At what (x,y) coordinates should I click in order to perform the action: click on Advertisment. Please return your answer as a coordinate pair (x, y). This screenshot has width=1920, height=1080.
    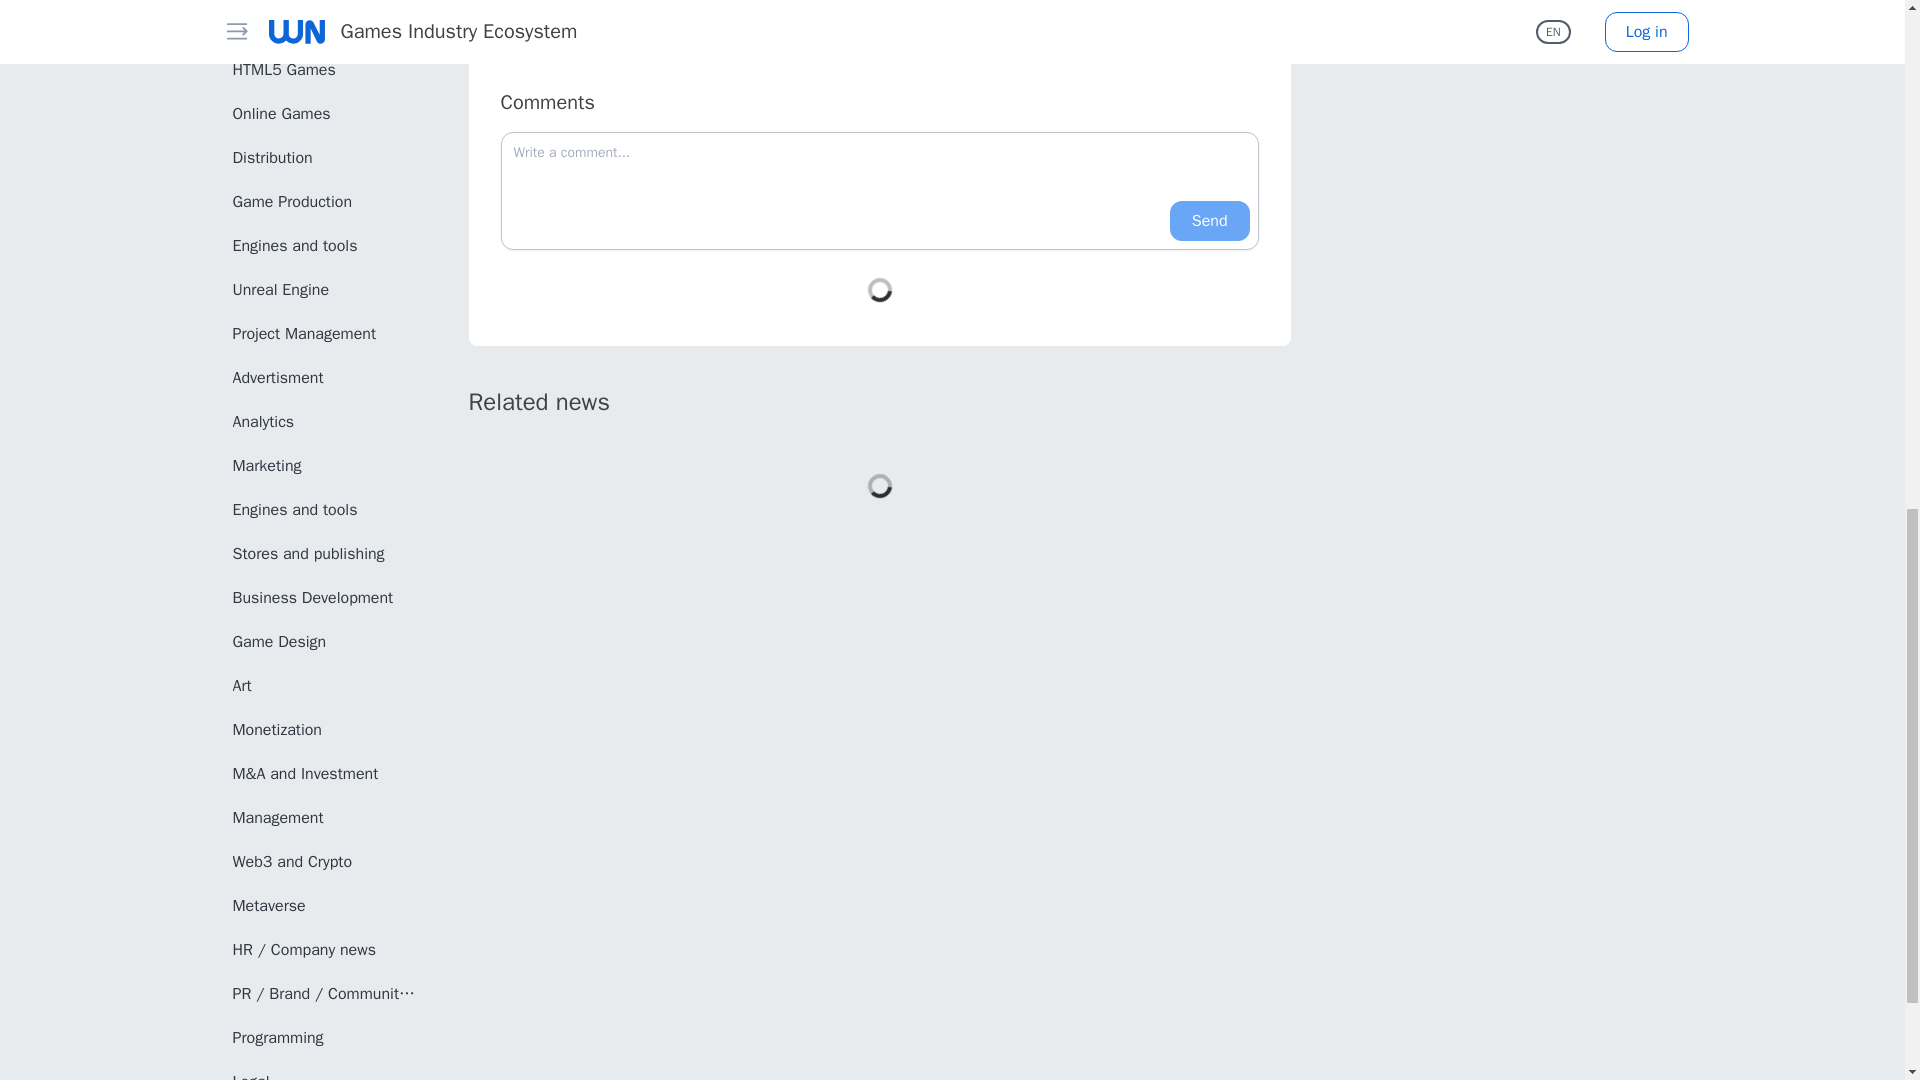
    Looking at the image, I should click on (325, 378).